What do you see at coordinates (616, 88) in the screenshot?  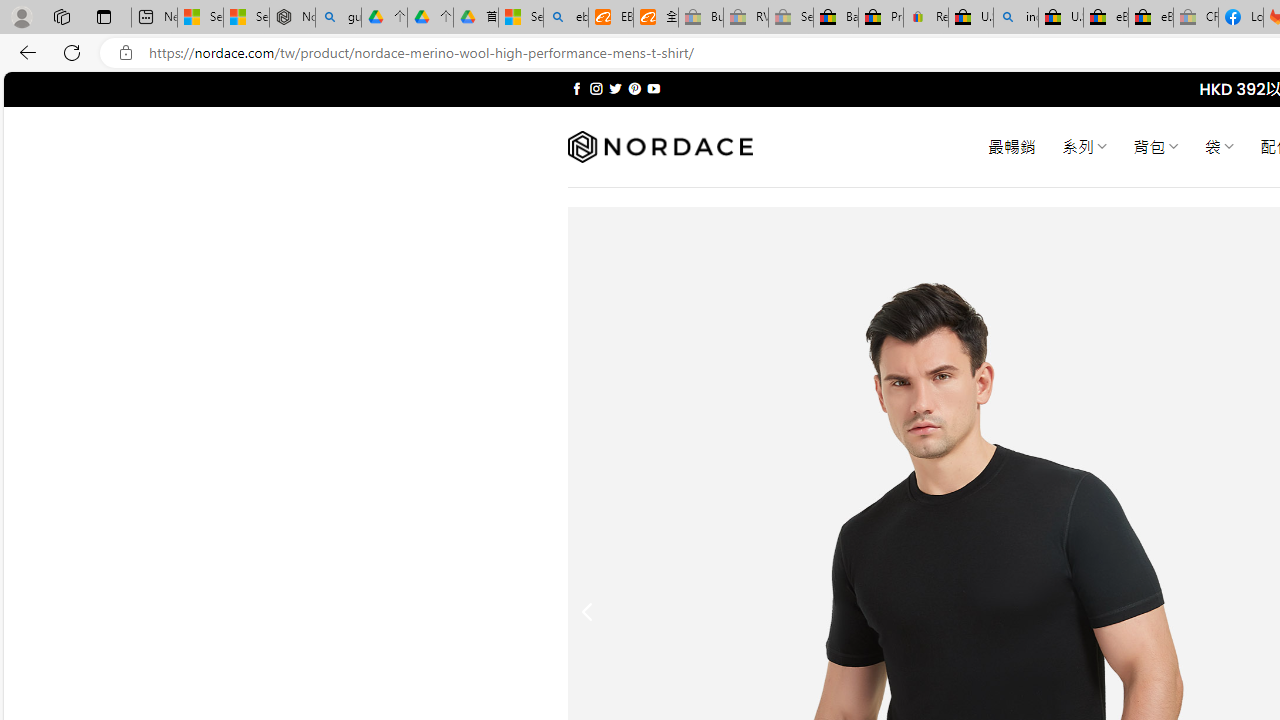 I see `Follow on Twitter` at bounding box center [616, 88].